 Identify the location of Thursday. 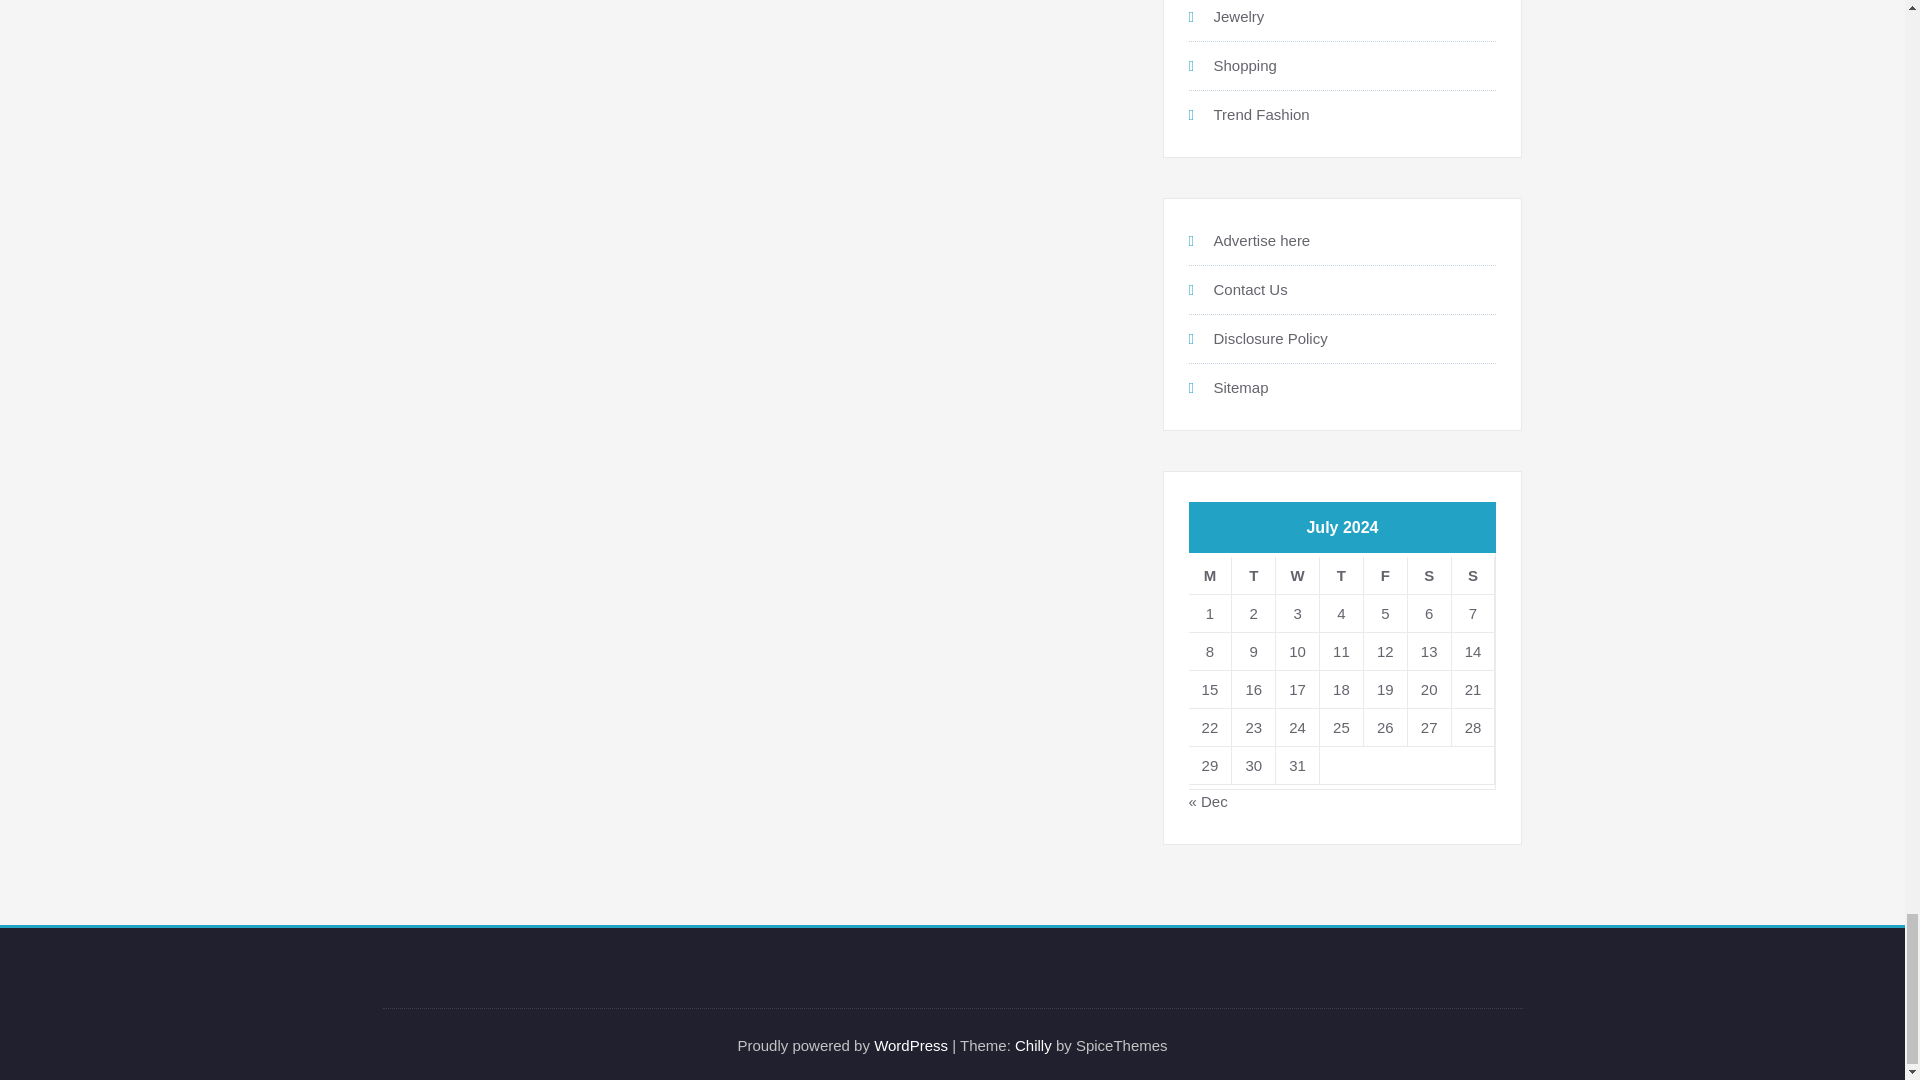
(1342, 576).